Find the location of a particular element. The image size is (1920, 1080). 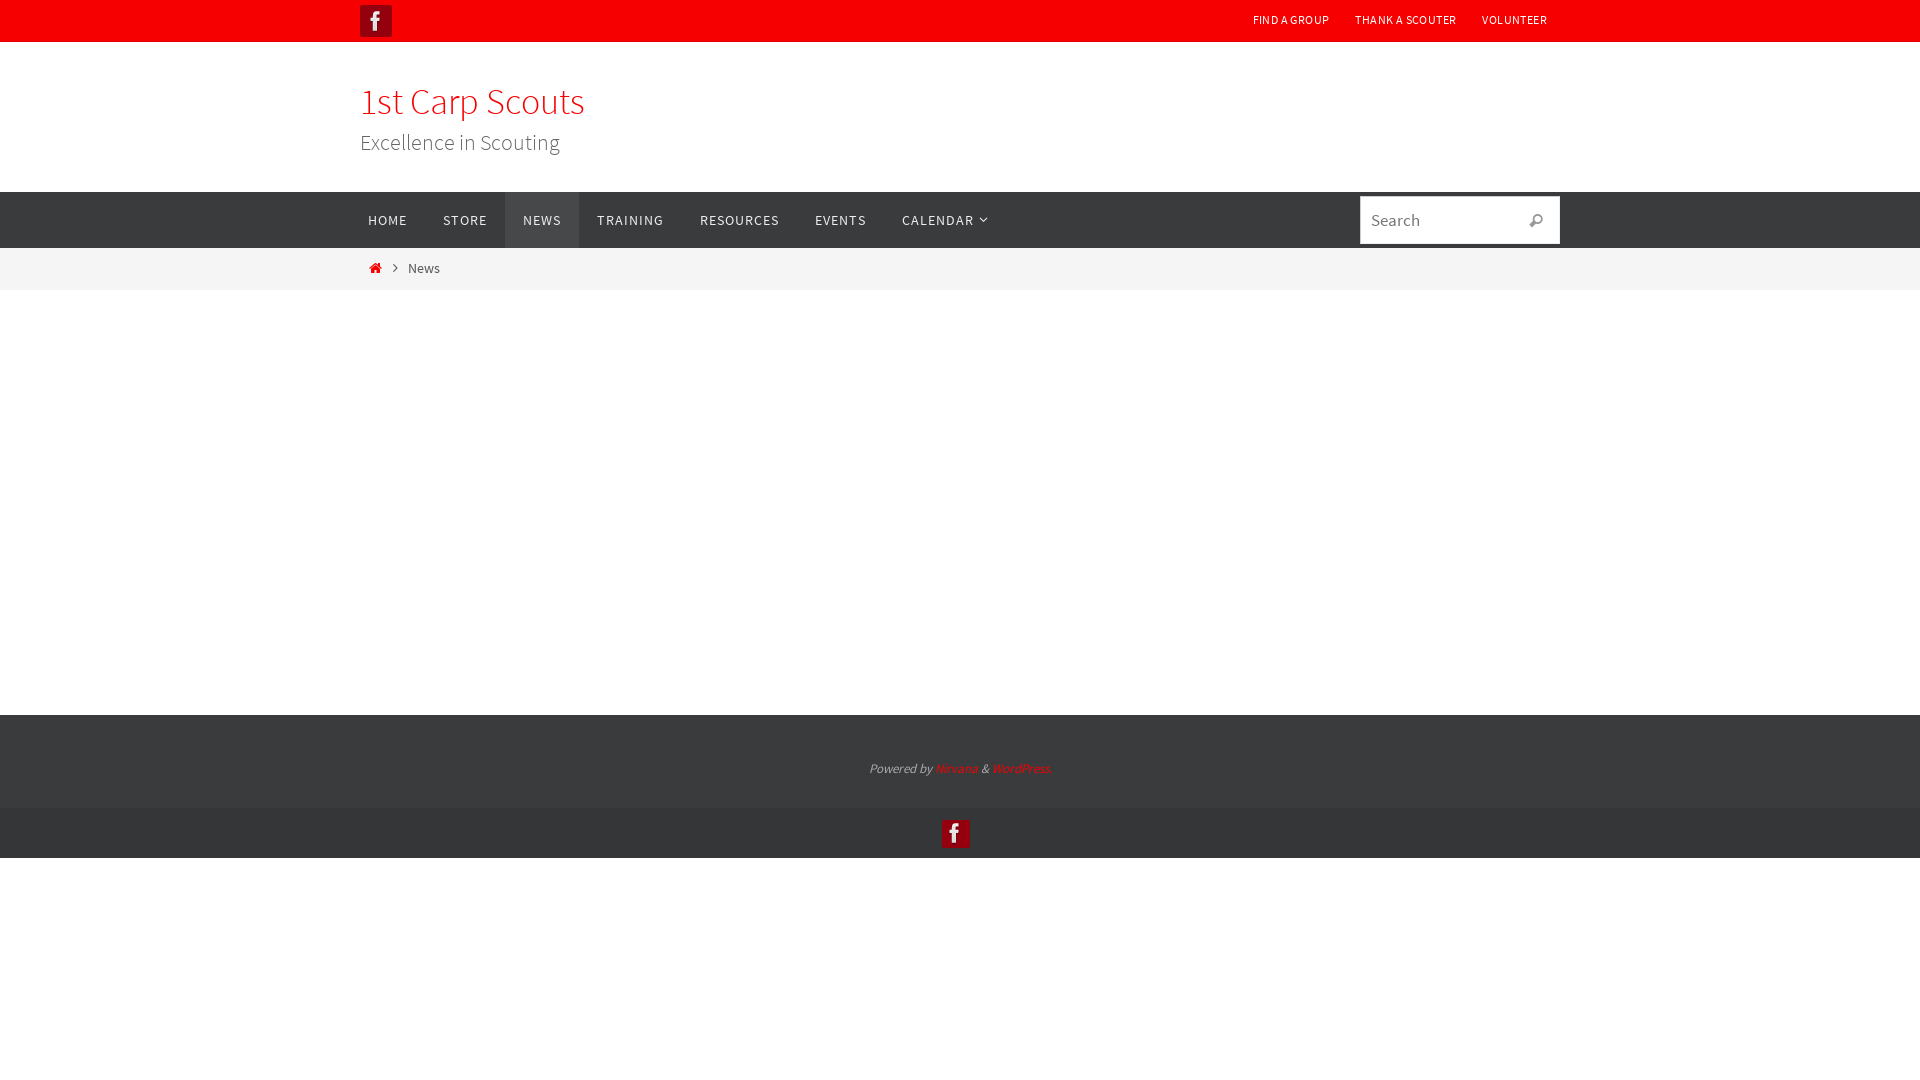

1st Carp Scouts is located at coordinates (472, 102).